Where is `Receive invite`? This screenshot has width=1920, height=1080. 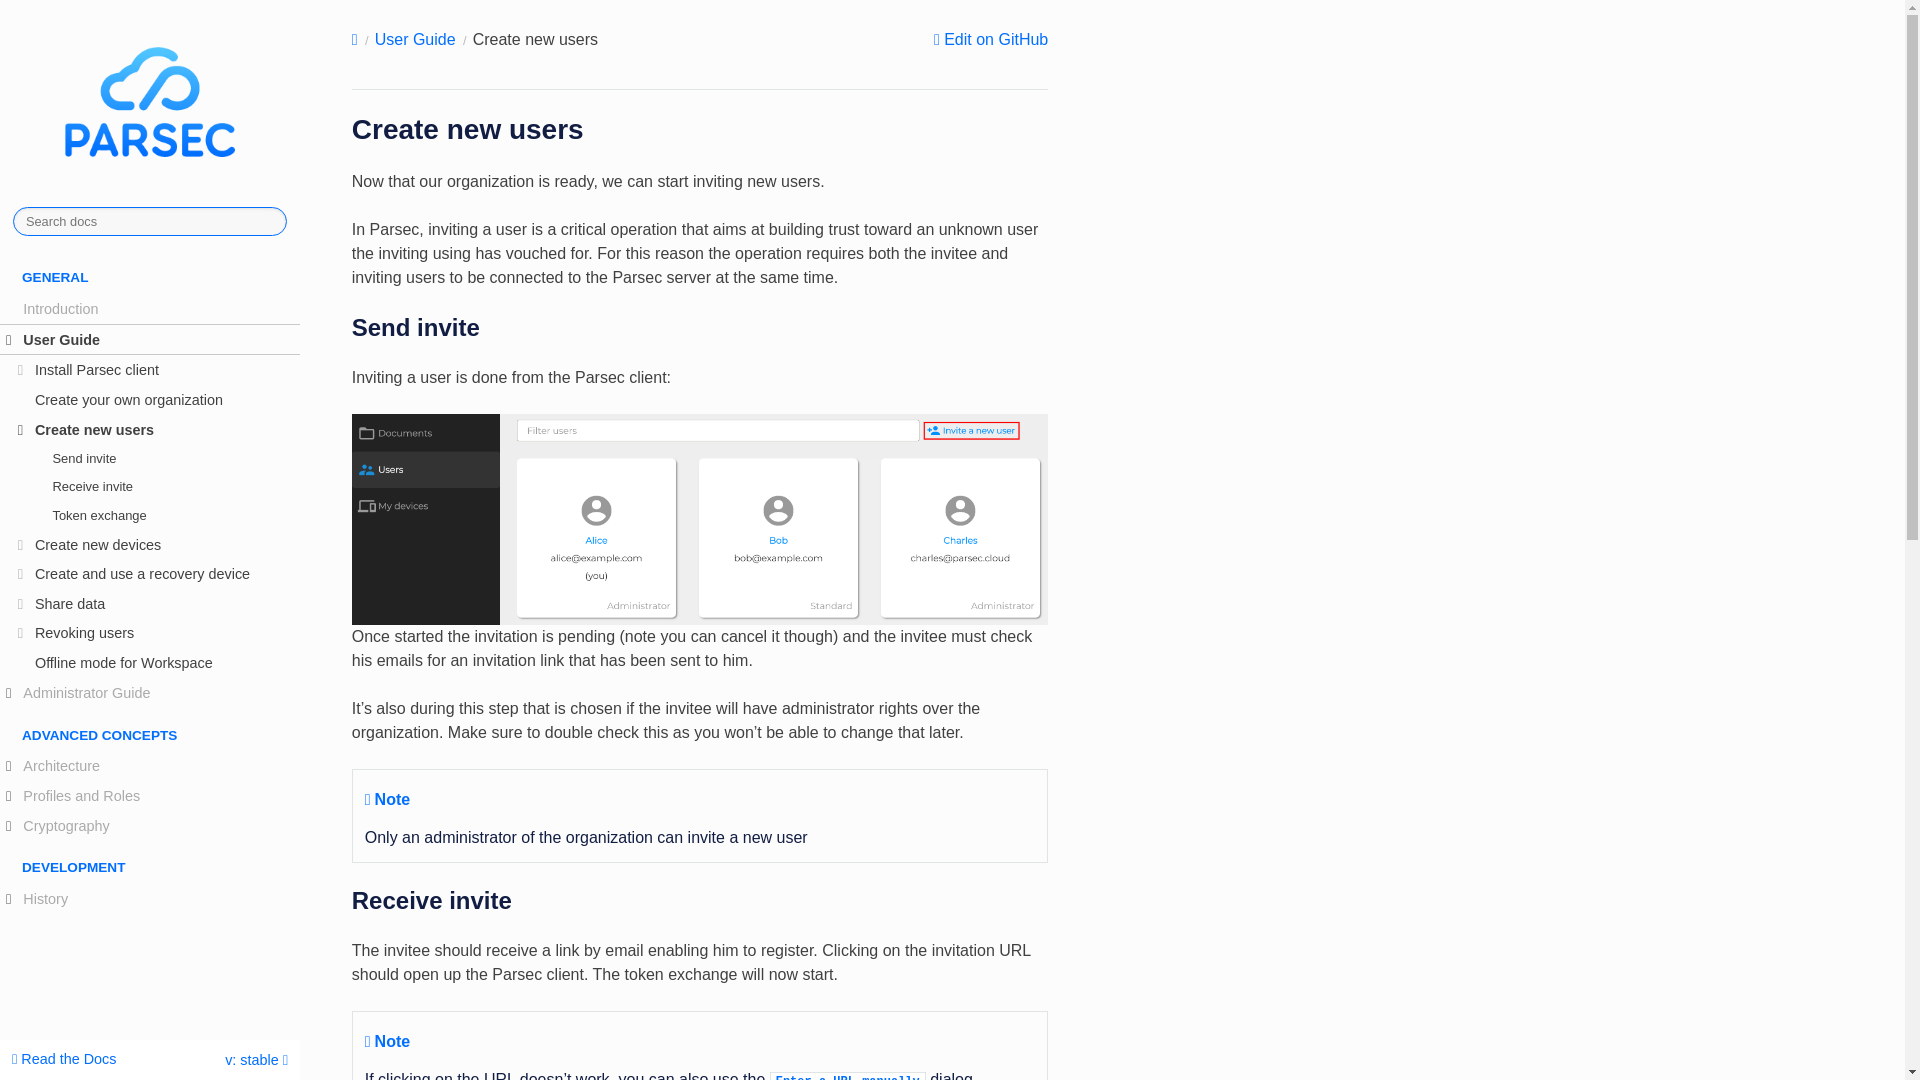 Receive invite is located at coordinates (150, 487).